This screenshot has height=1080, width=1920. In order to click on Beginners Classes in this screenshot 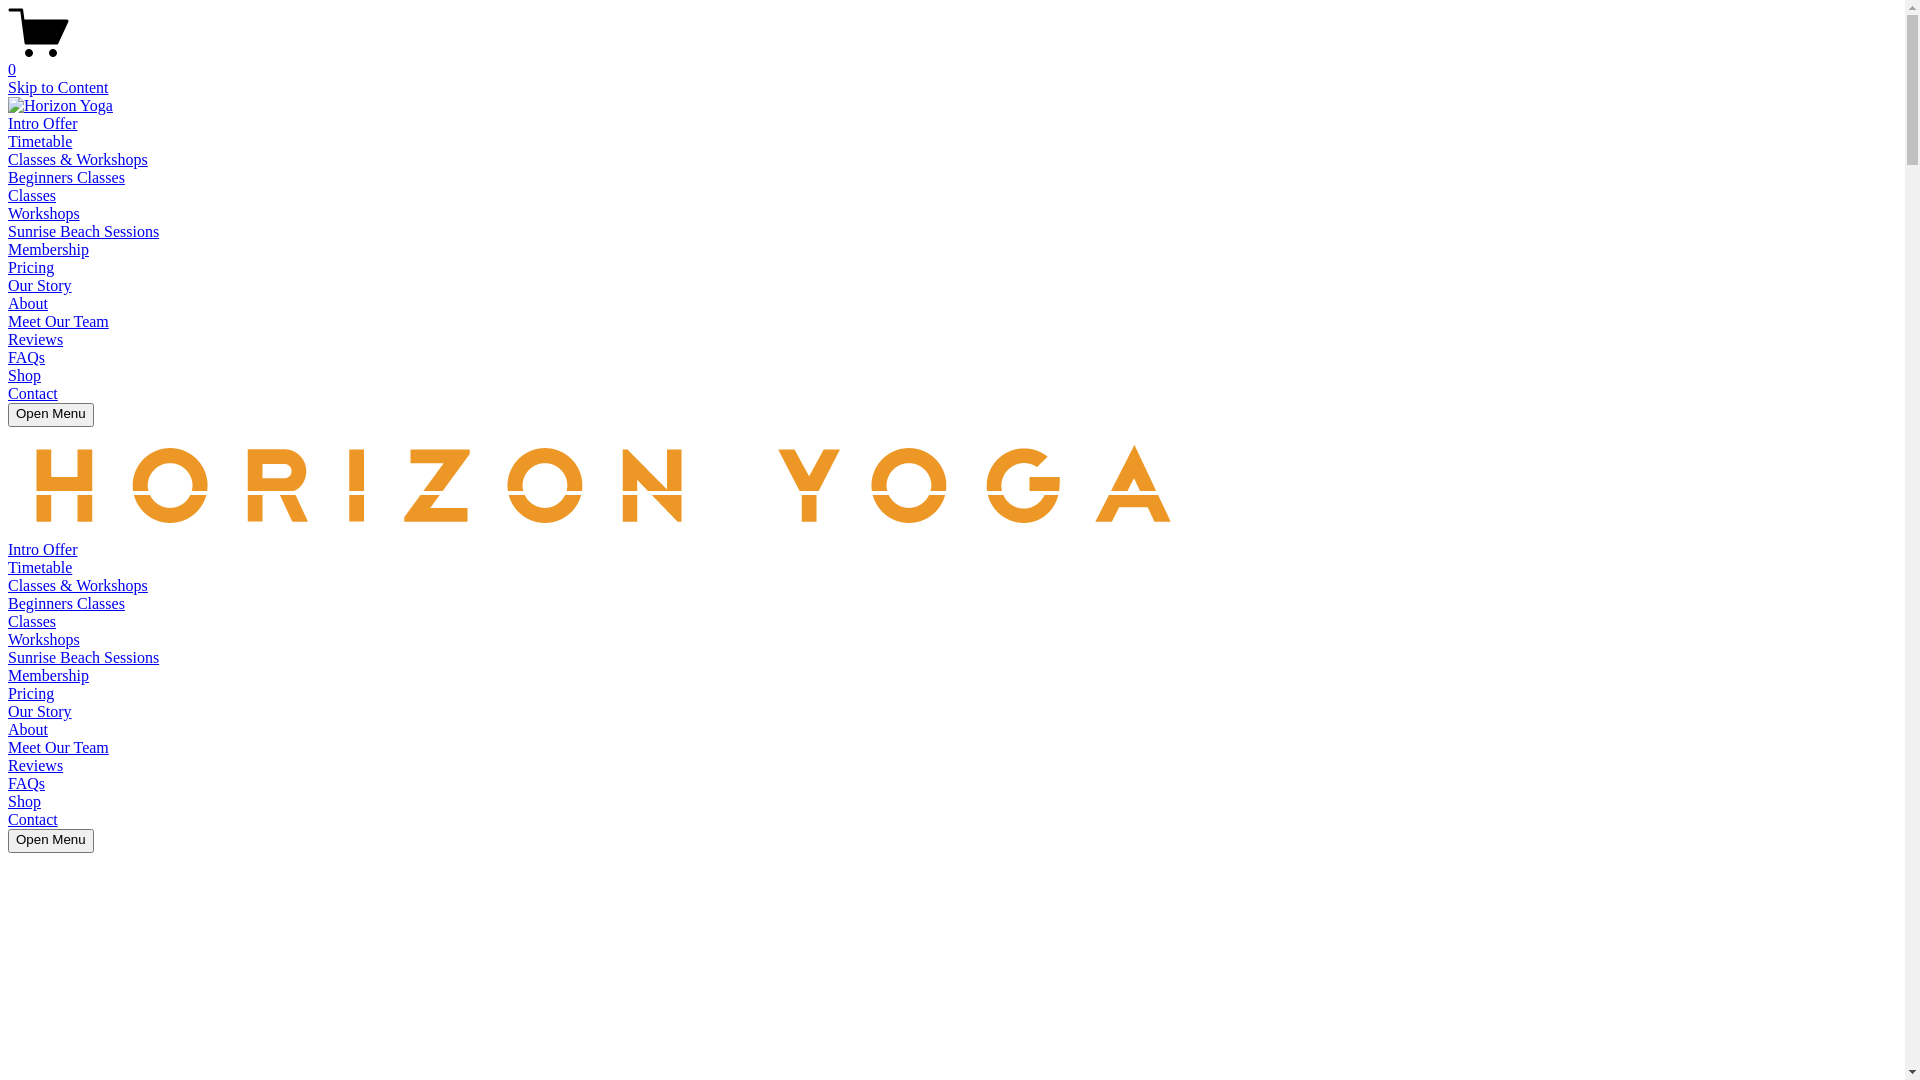, I will do `click(66, 604)`.